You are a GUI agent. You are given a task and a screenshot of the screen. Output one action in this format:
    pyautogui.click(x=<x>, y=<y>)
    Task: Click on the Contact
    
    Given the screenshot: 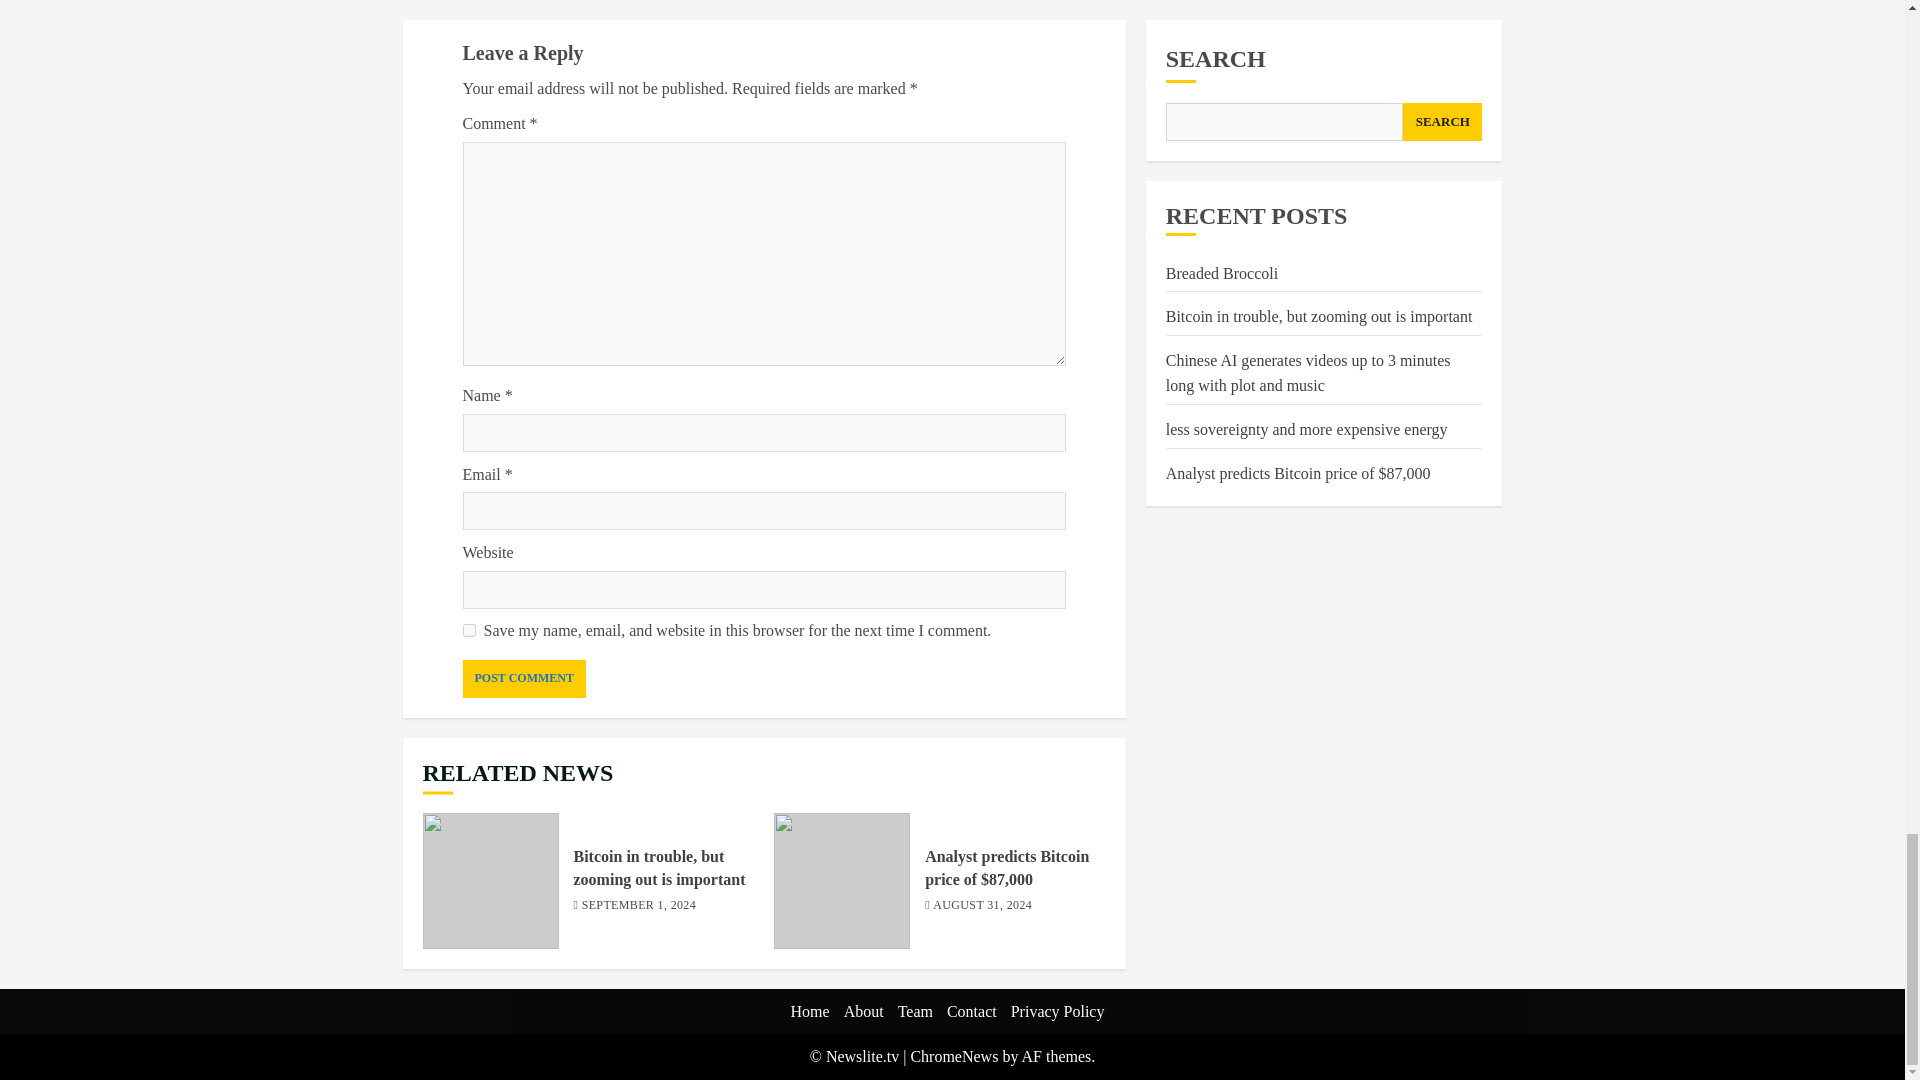 What is the action you would take?
    pyautogui.click(x=971, y=1011)
    